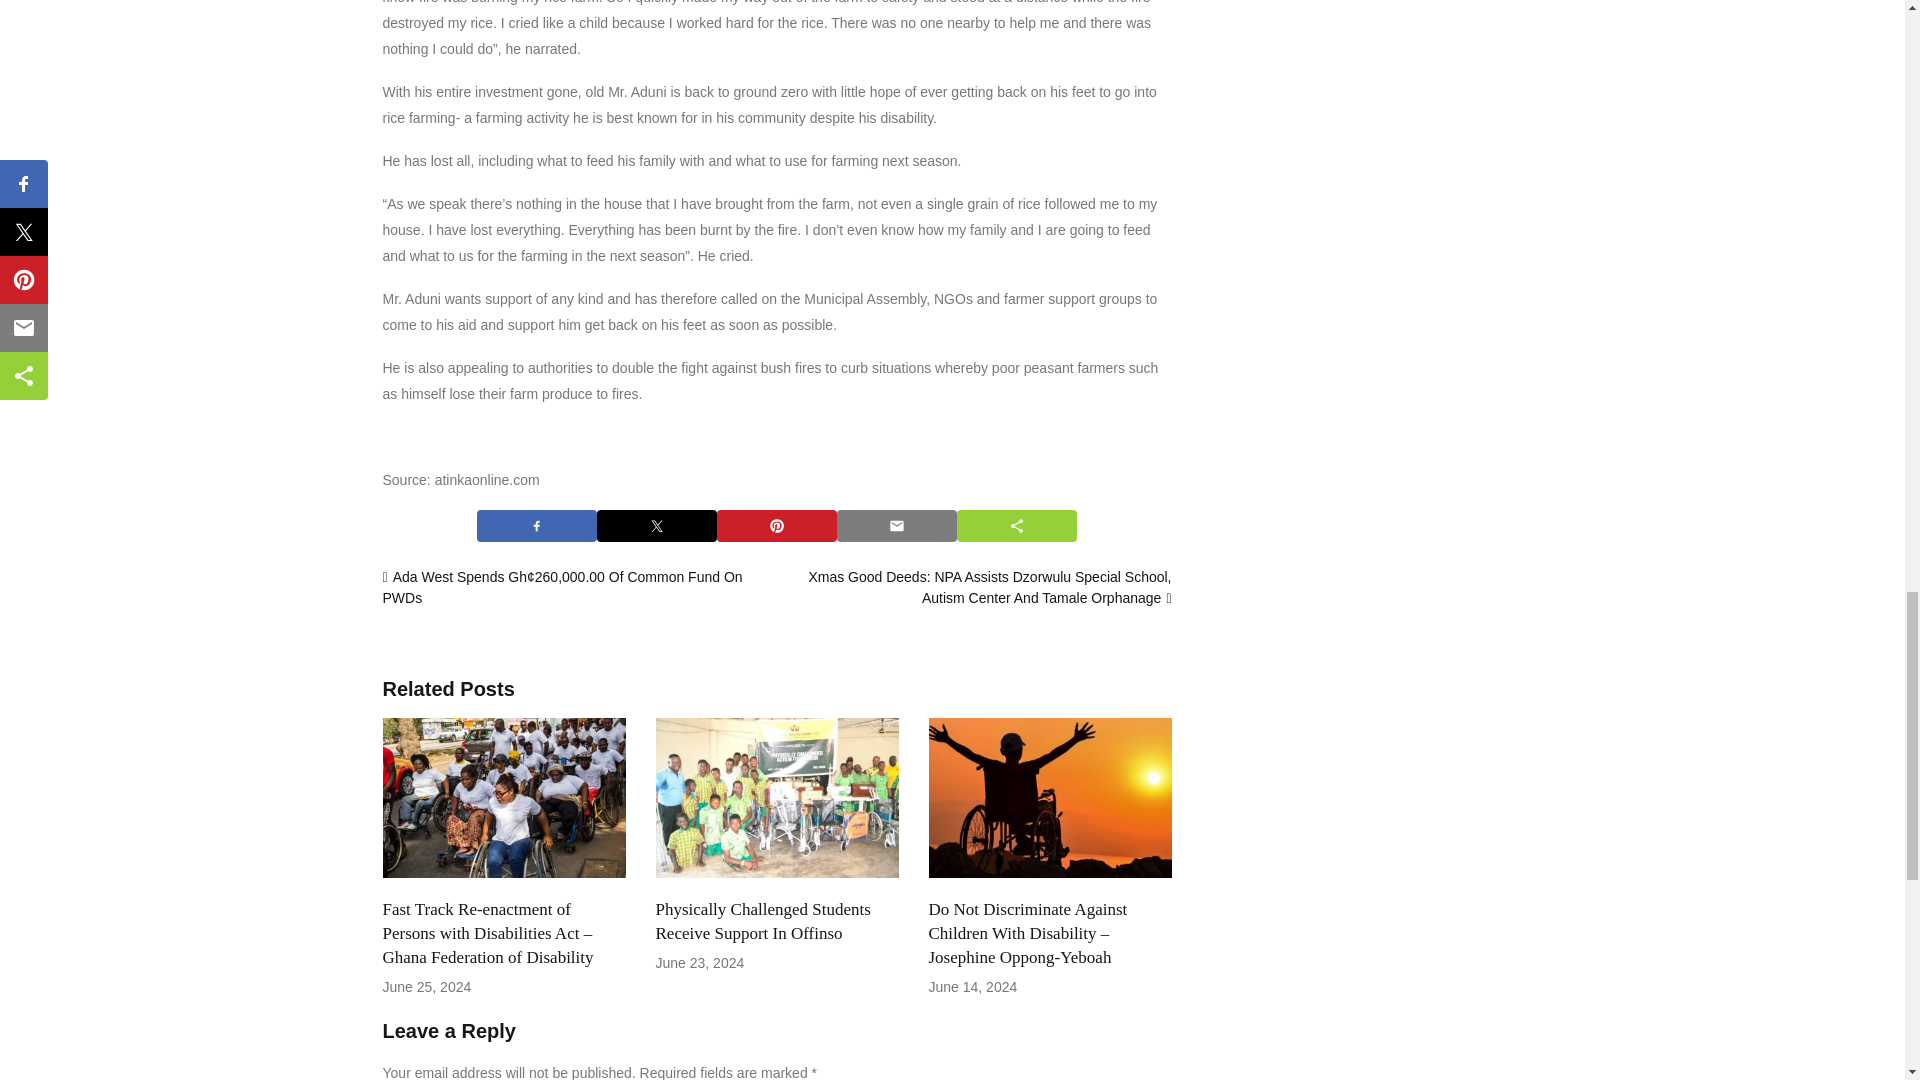 The image size is (1920, 1080). I want to click on Physically Challenged Students Receive Support In Offinso, so click(764, 920).